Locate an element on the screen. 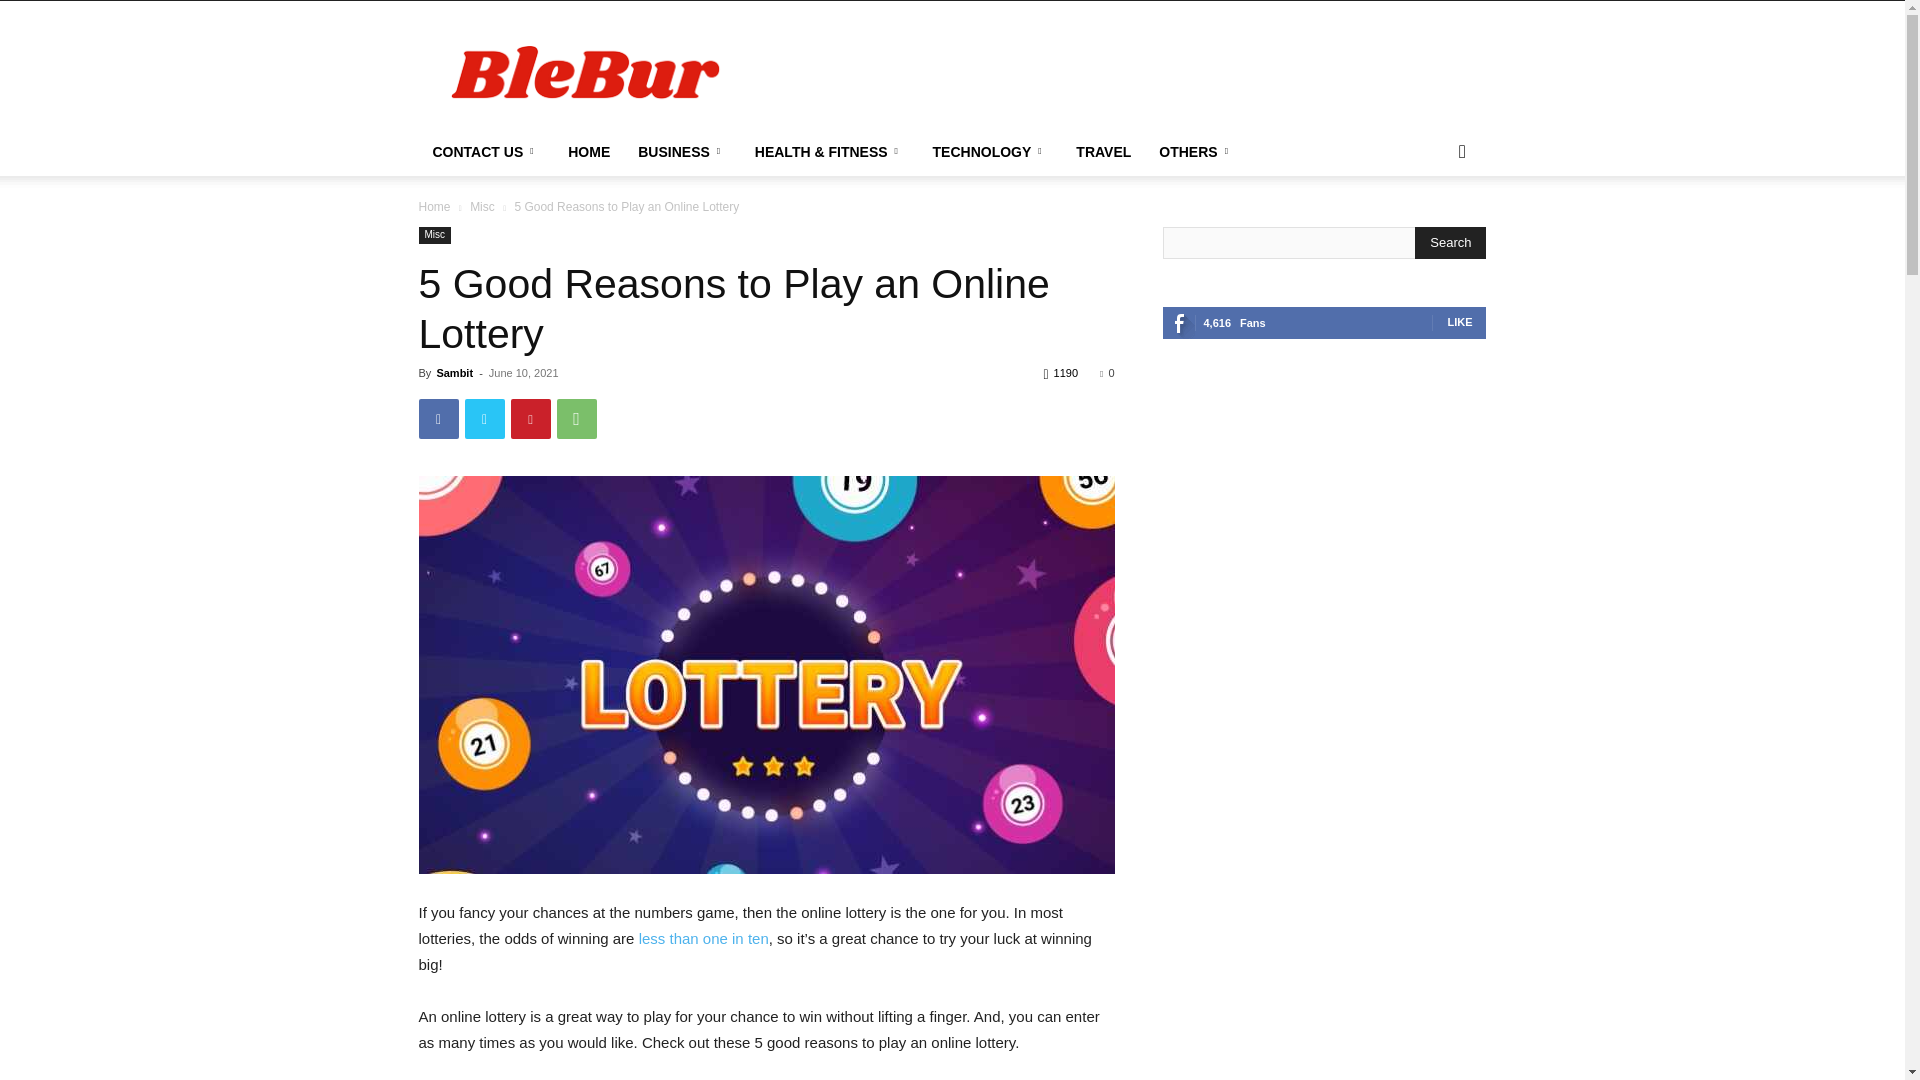  WhatsApp is located at coordinates (576, 418).